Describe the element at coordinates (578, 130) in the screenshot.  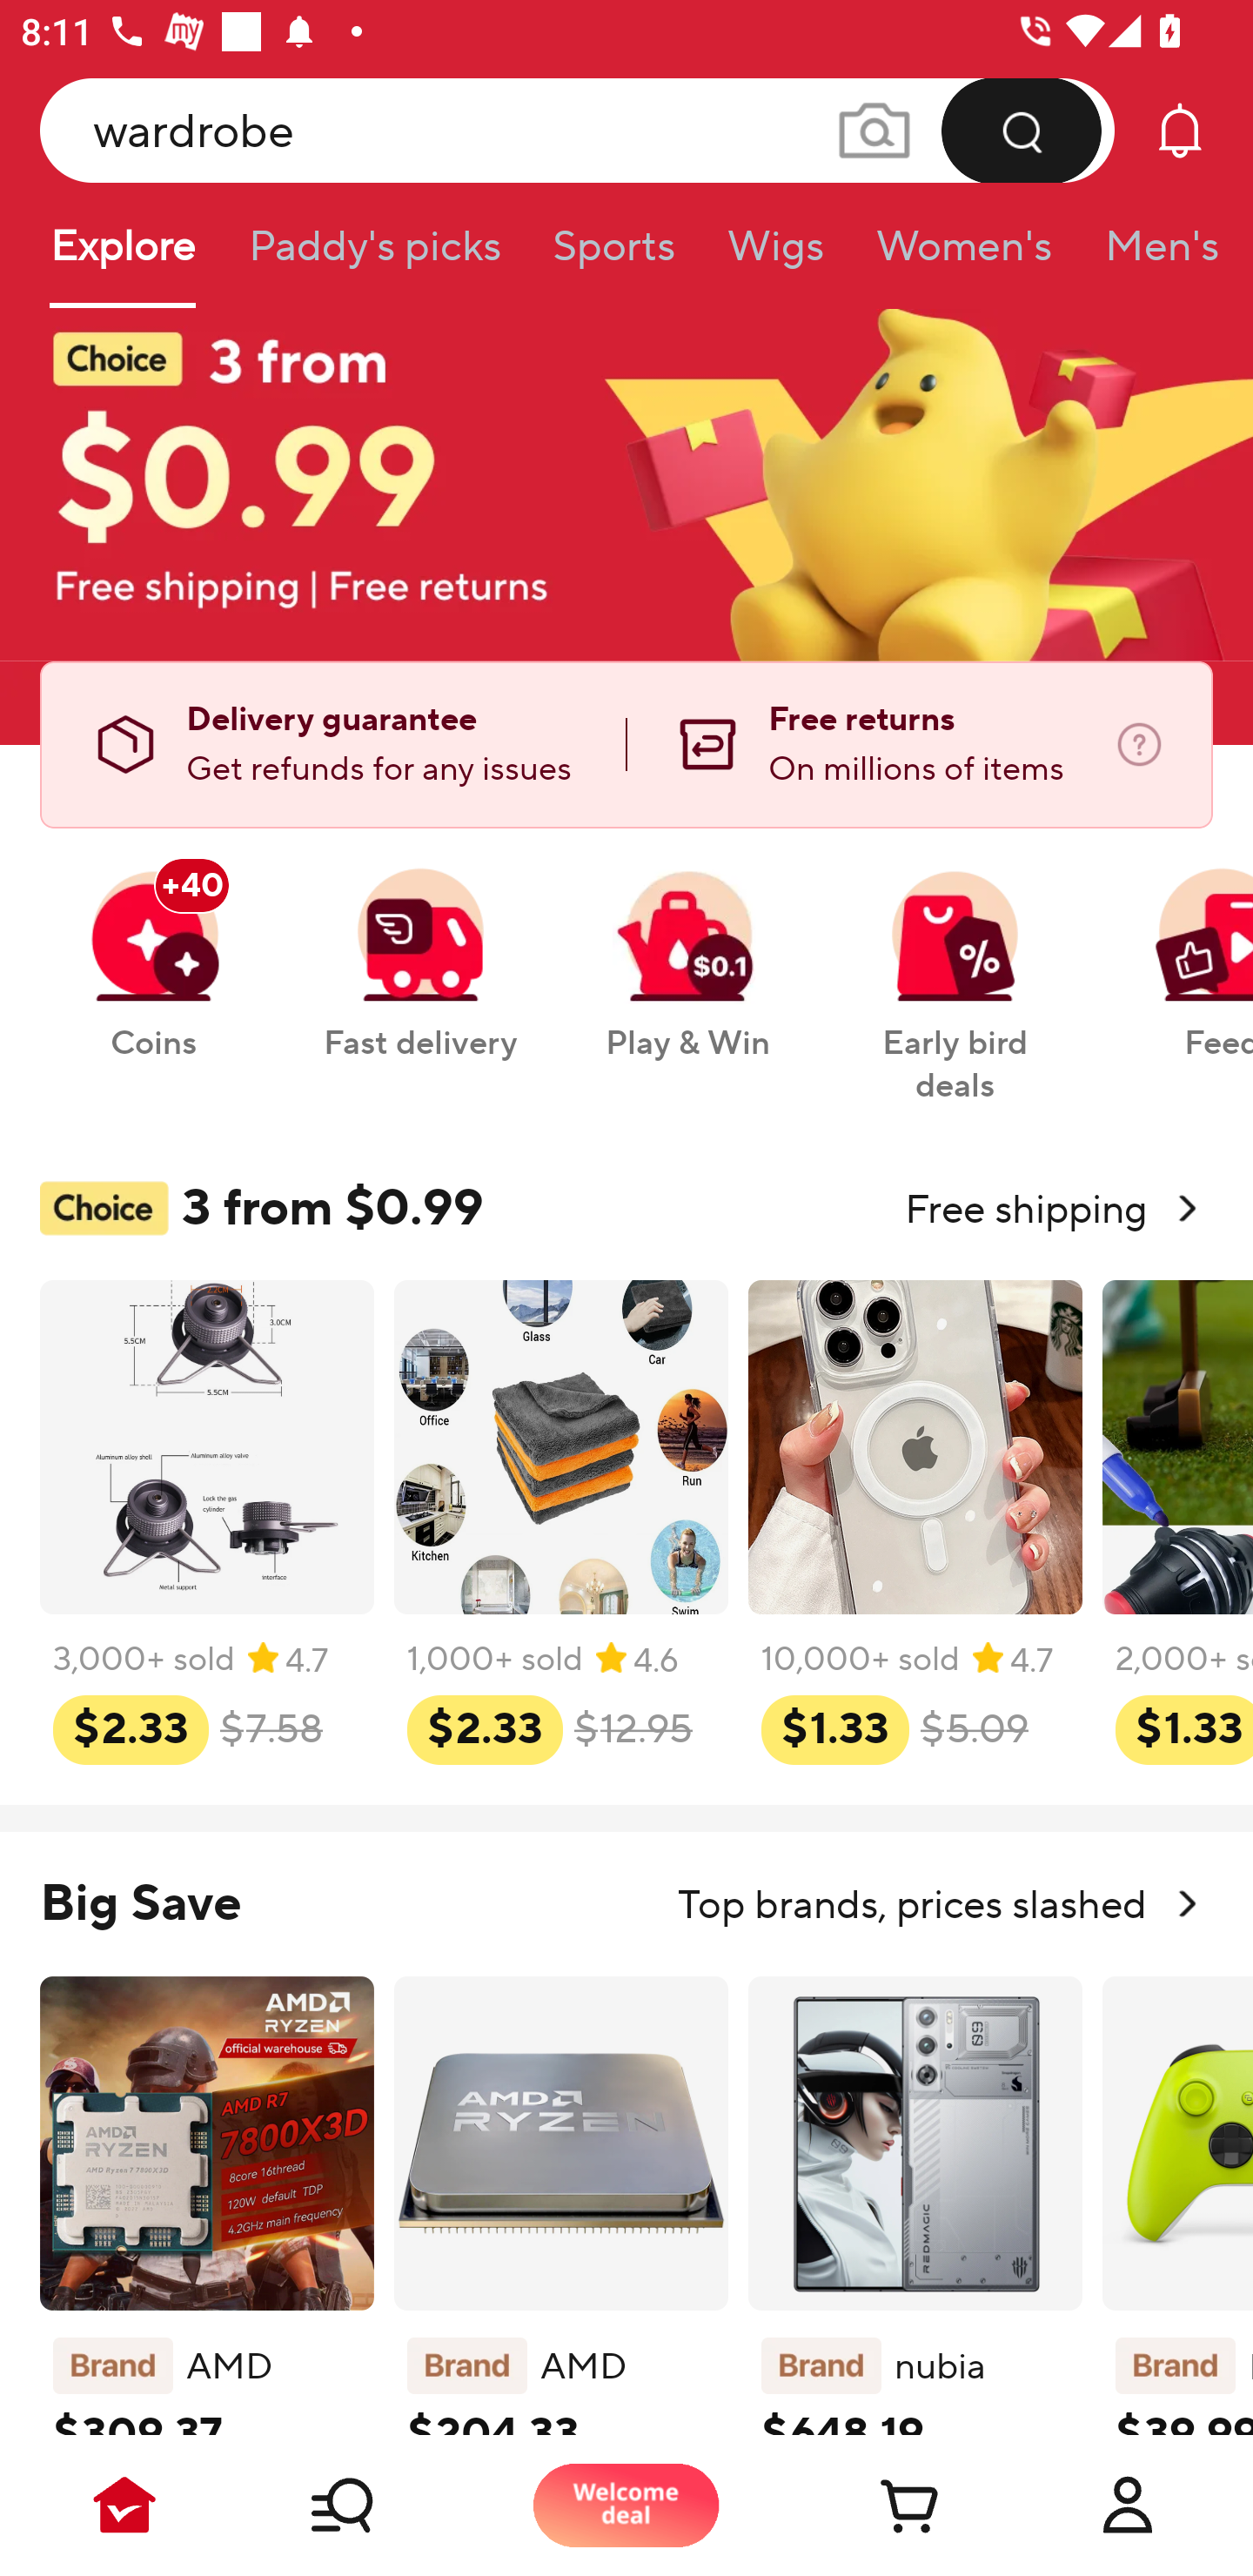
I see `wardrobe` at that location.